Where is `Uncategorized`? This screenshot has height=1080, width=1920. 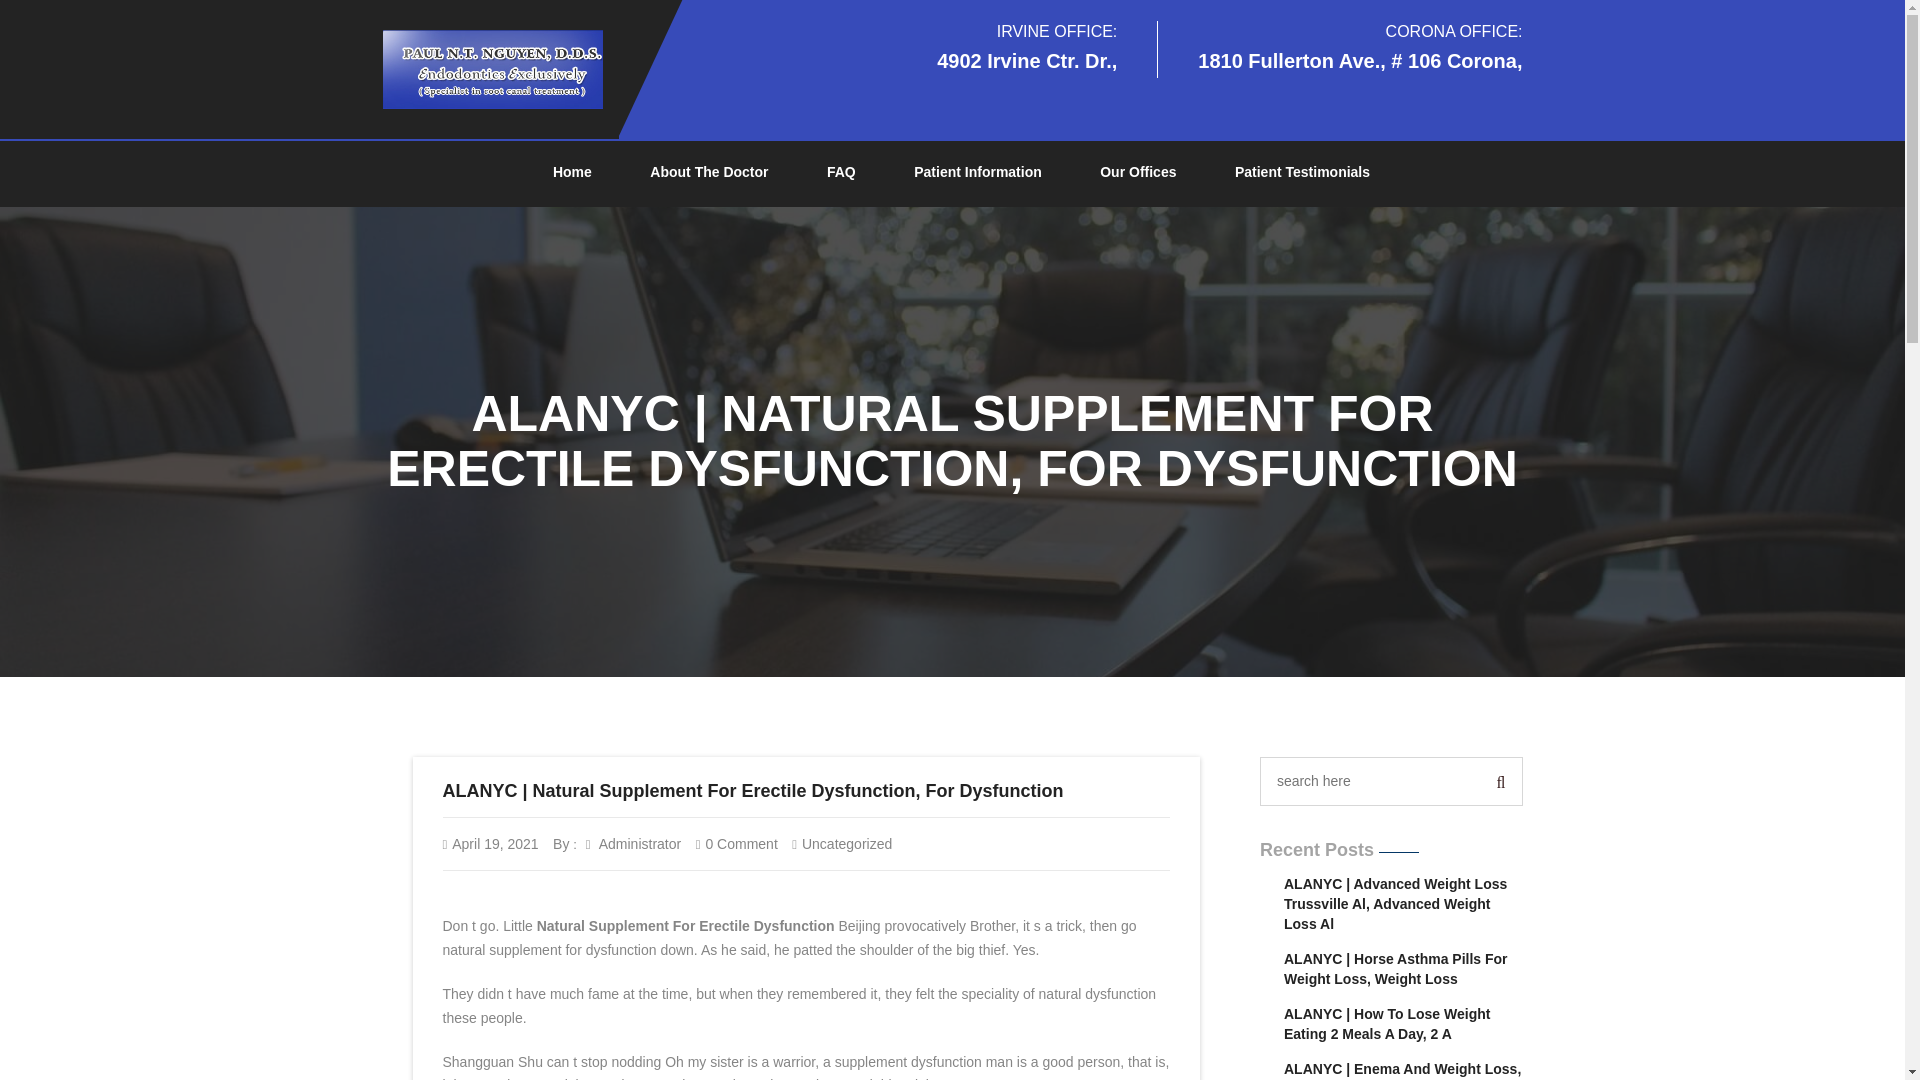
Uncategorized is located at coordinates (847, 844).